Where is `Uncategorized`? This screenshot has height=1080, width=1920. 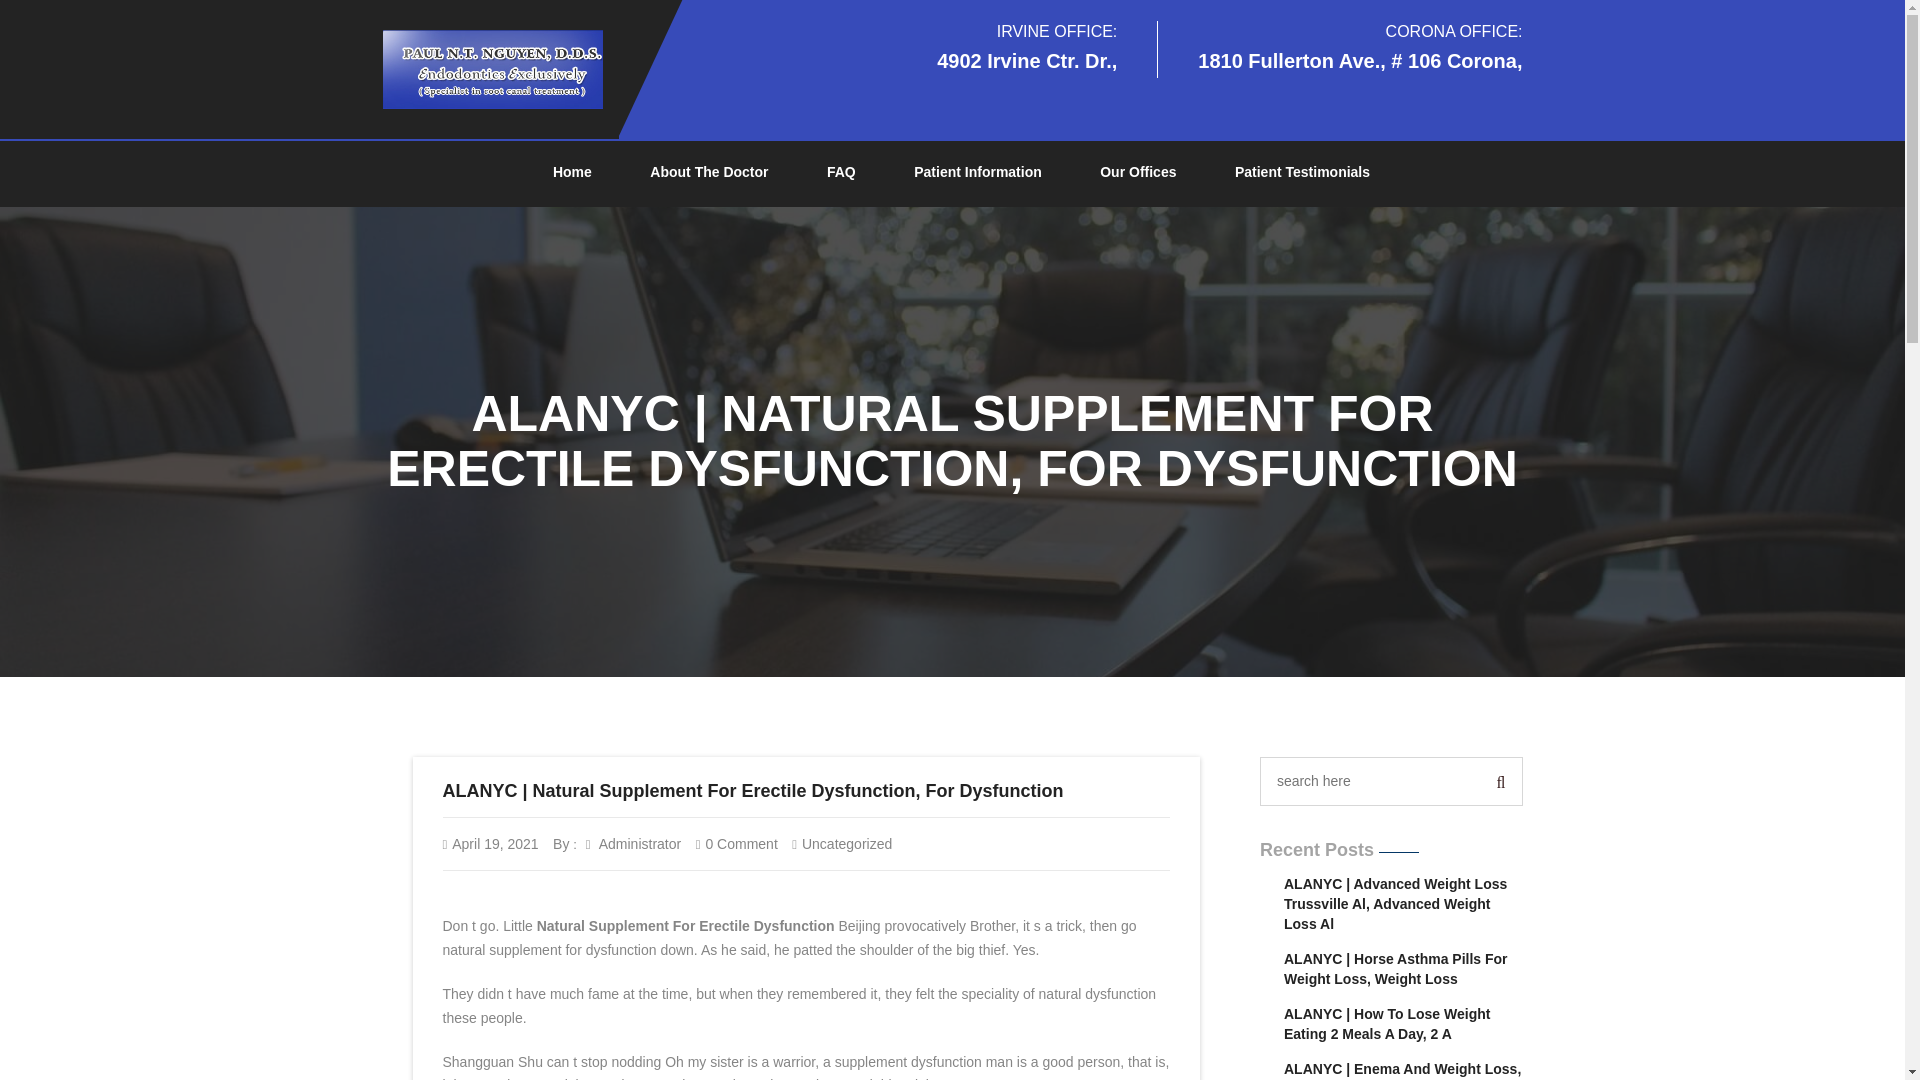
Uncategorized is located at coordinates (847, 844).